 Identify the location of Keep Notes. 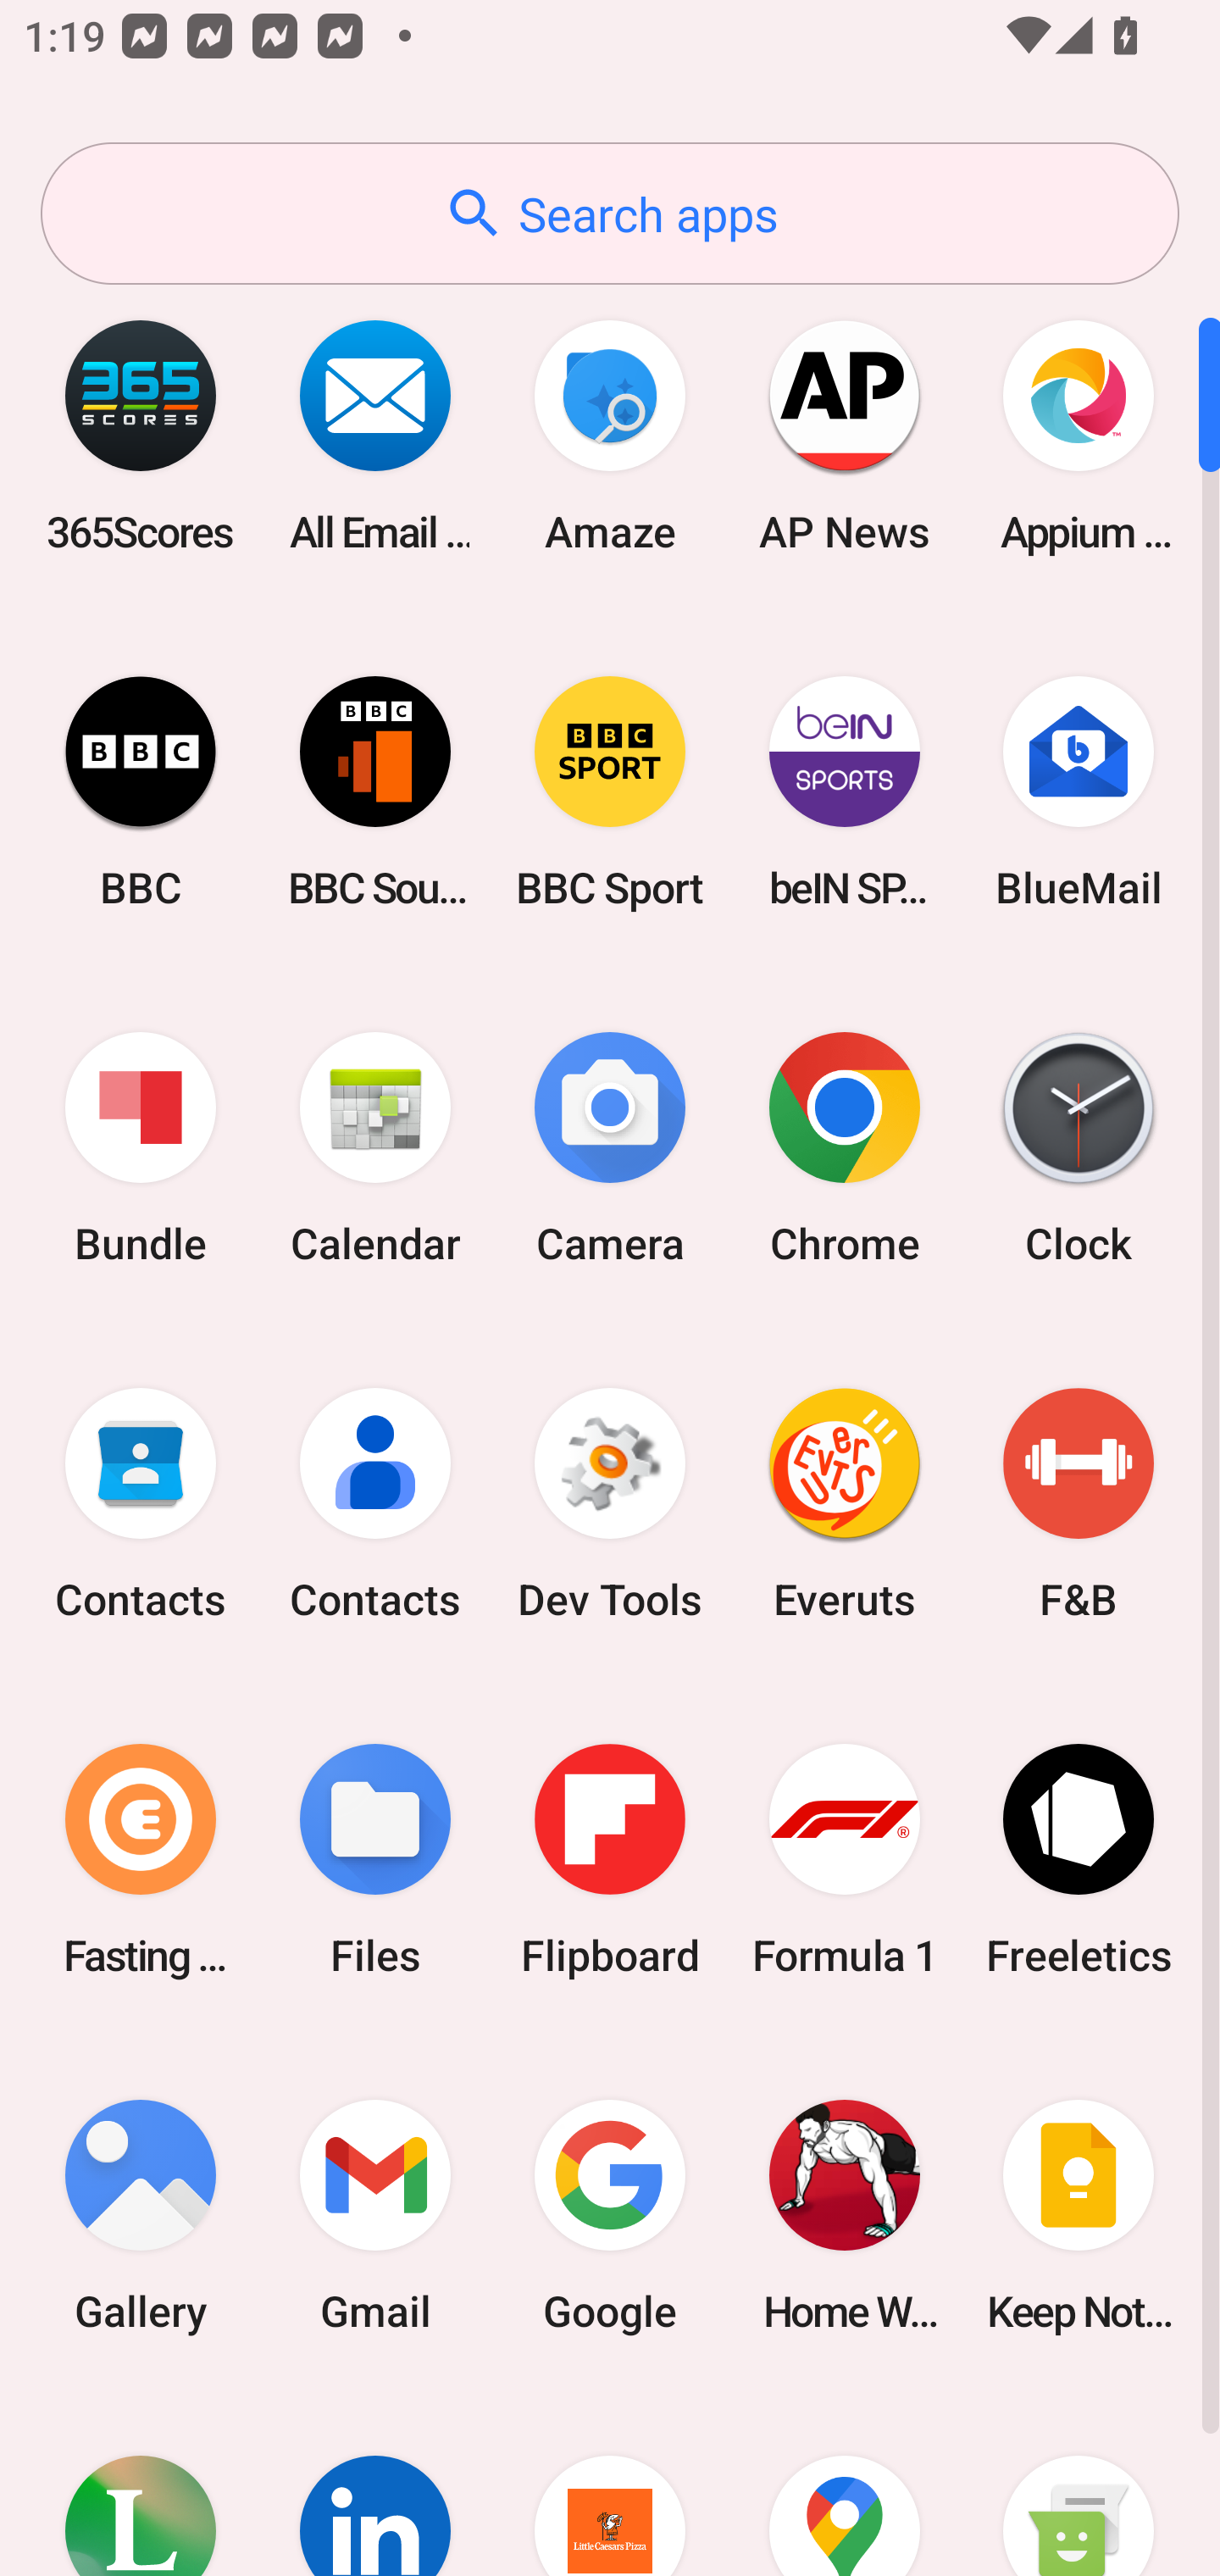
(1079, 2215).